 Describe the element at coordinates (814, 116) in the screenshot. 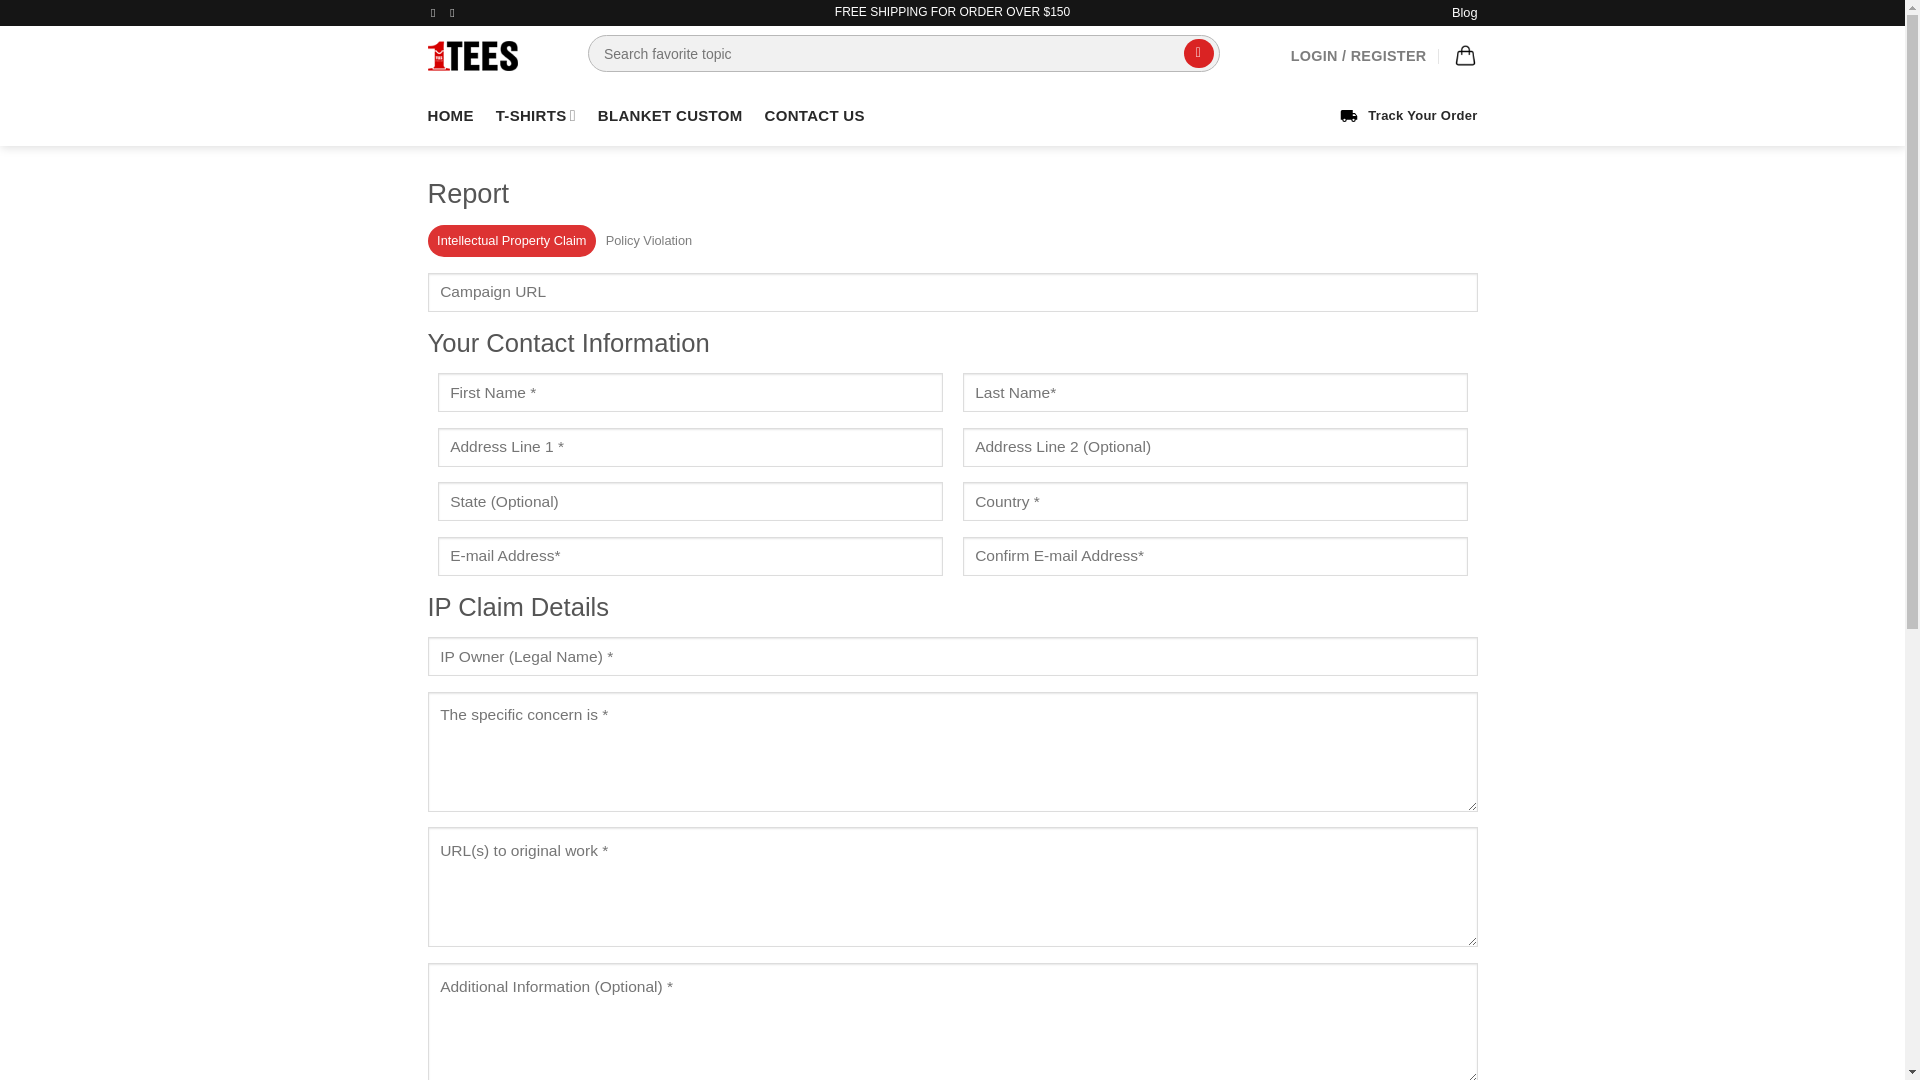

I see `CONTACT US` at that location.